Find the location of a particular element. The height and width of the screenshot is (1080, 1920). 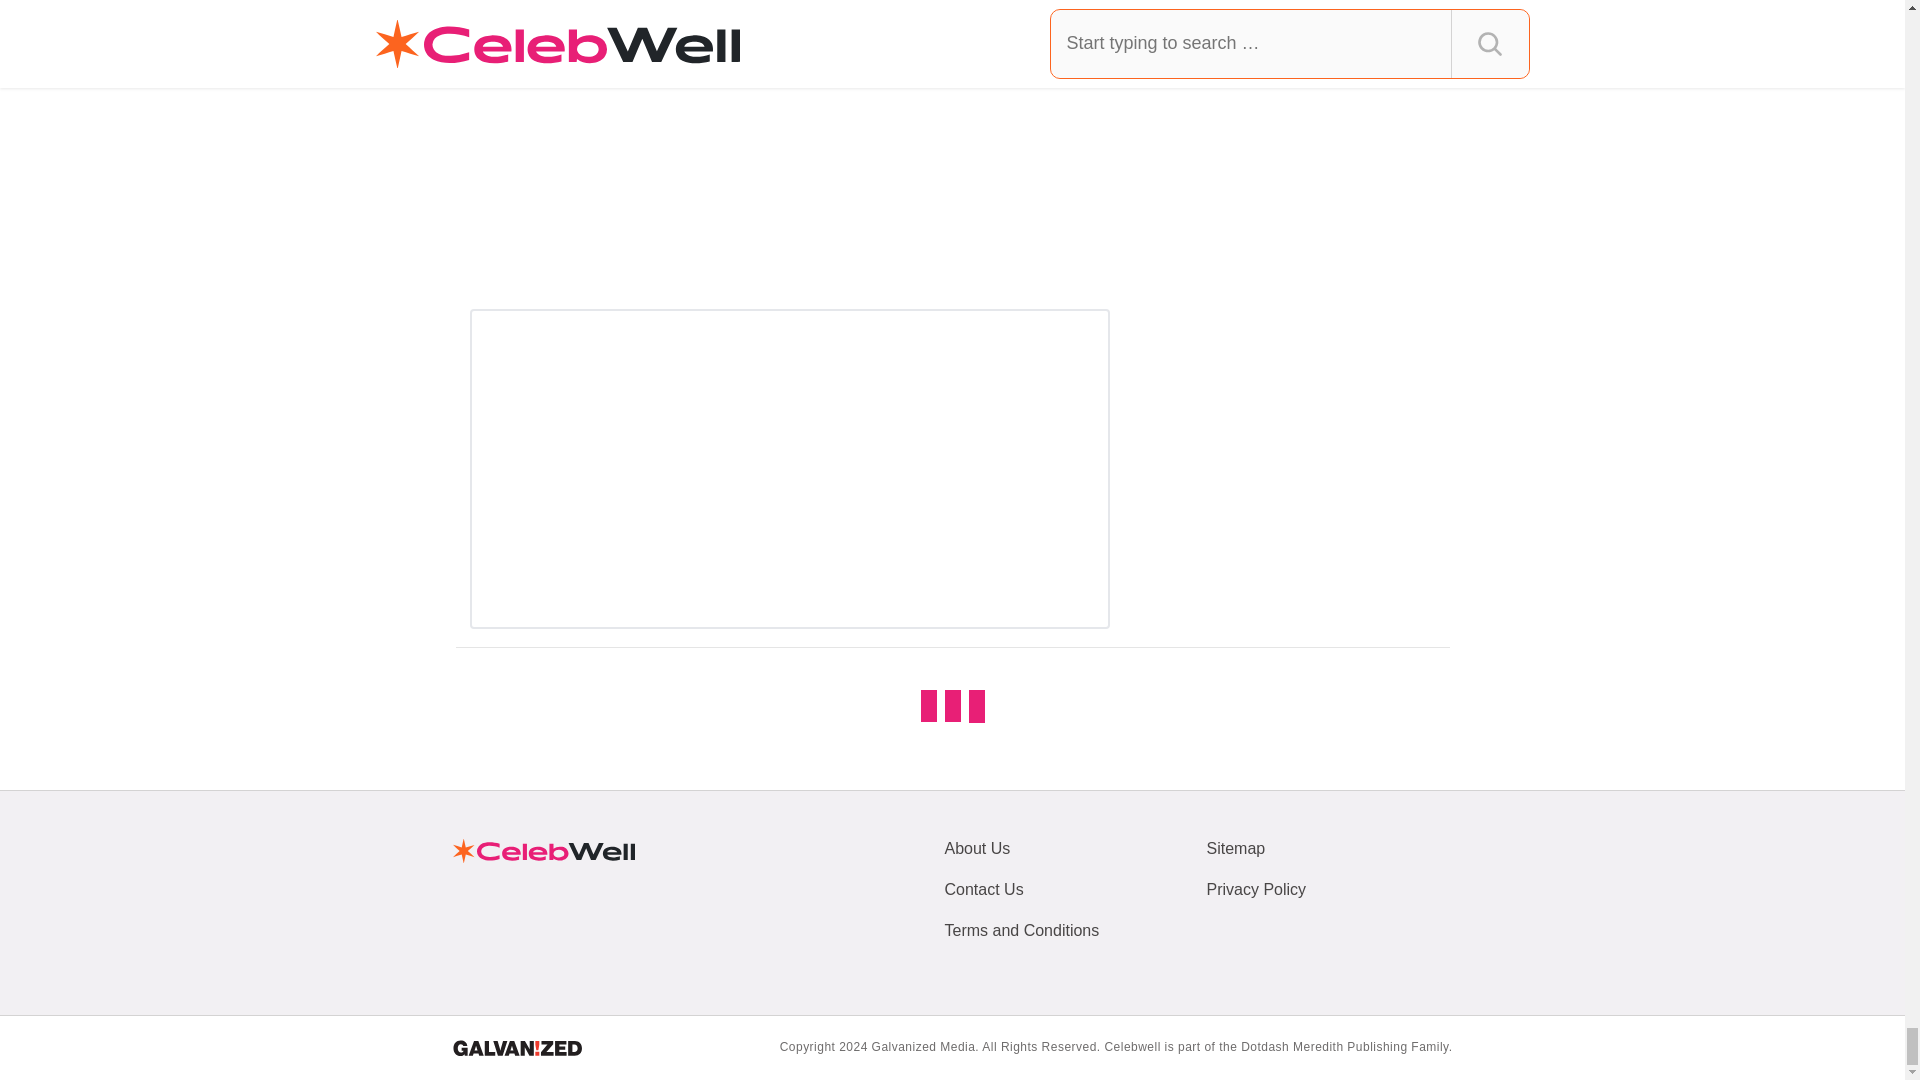

Galvanized Media Logo is located at coordinates (516, 1048).